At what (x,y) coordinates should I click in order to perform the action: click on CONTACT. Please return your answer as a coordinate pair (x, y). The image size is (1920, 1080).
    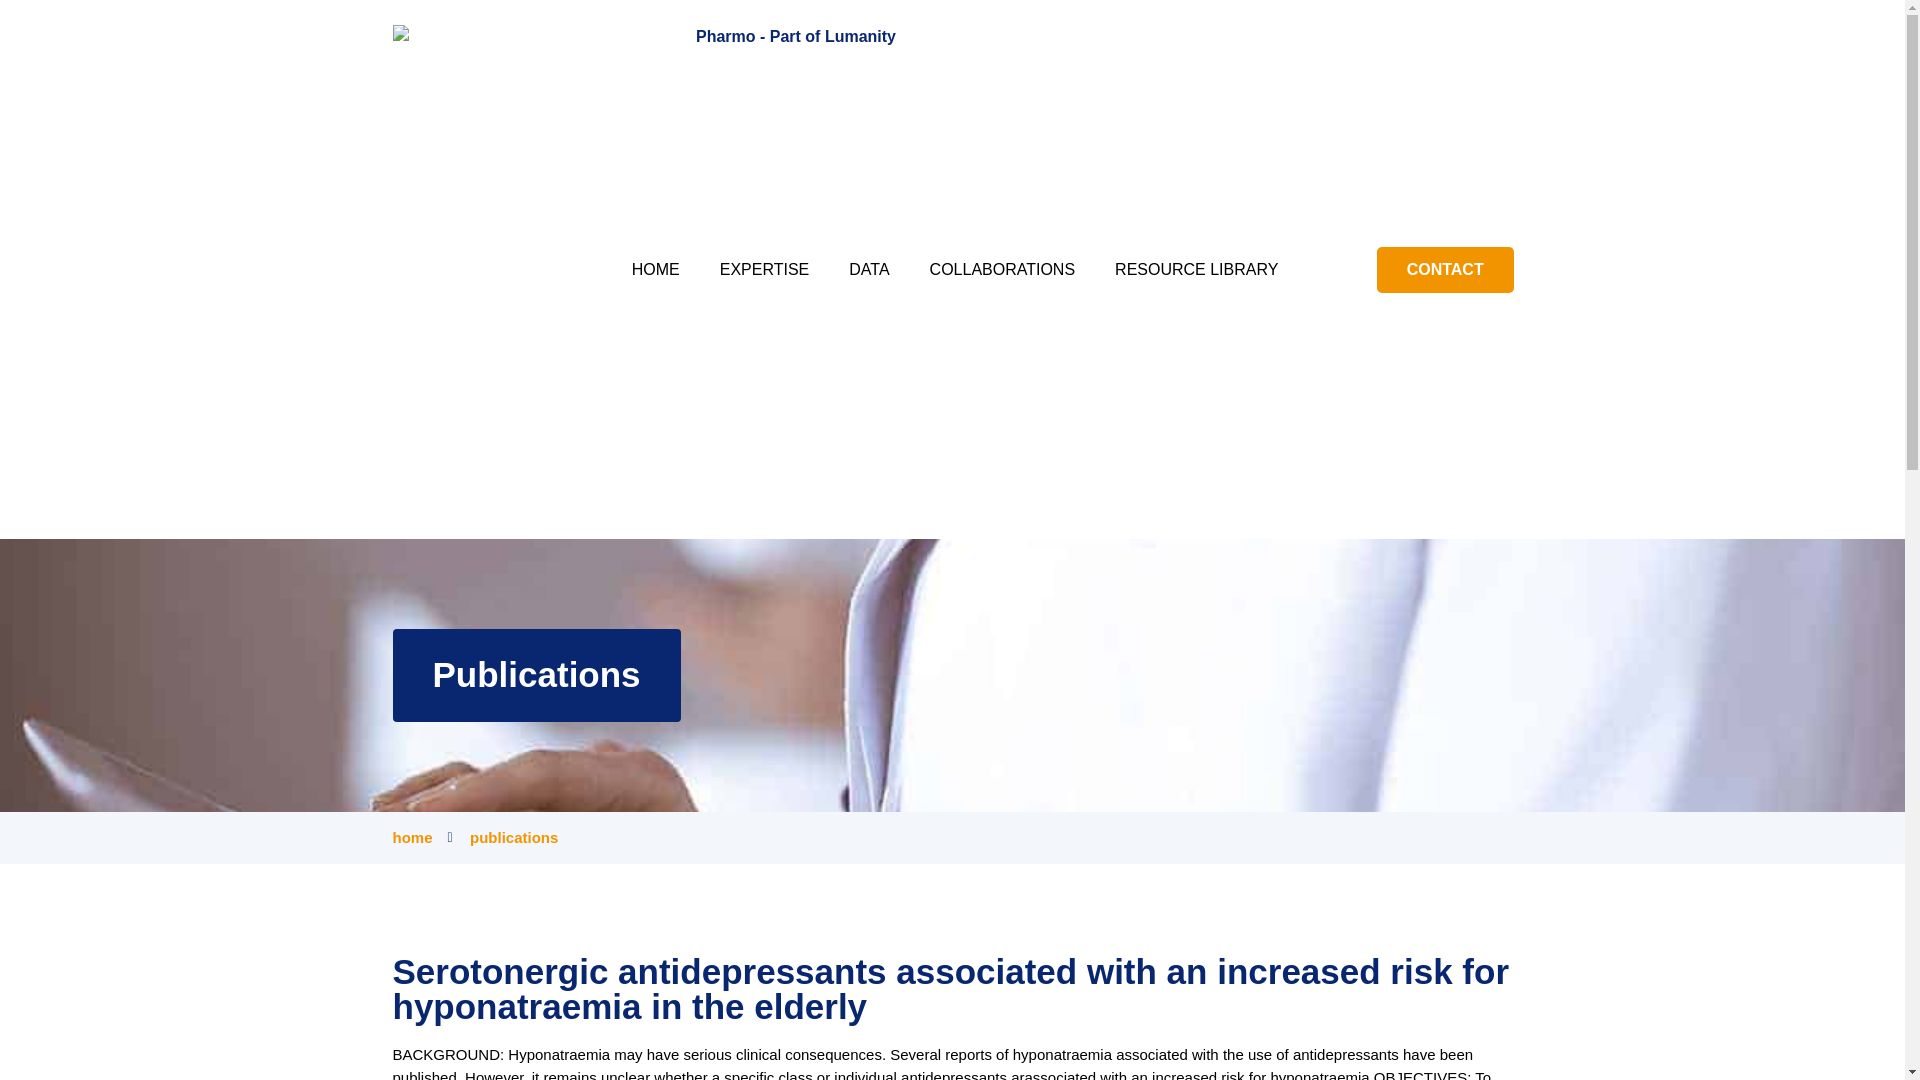
    Looking at the image, I should click on (1445, 268).